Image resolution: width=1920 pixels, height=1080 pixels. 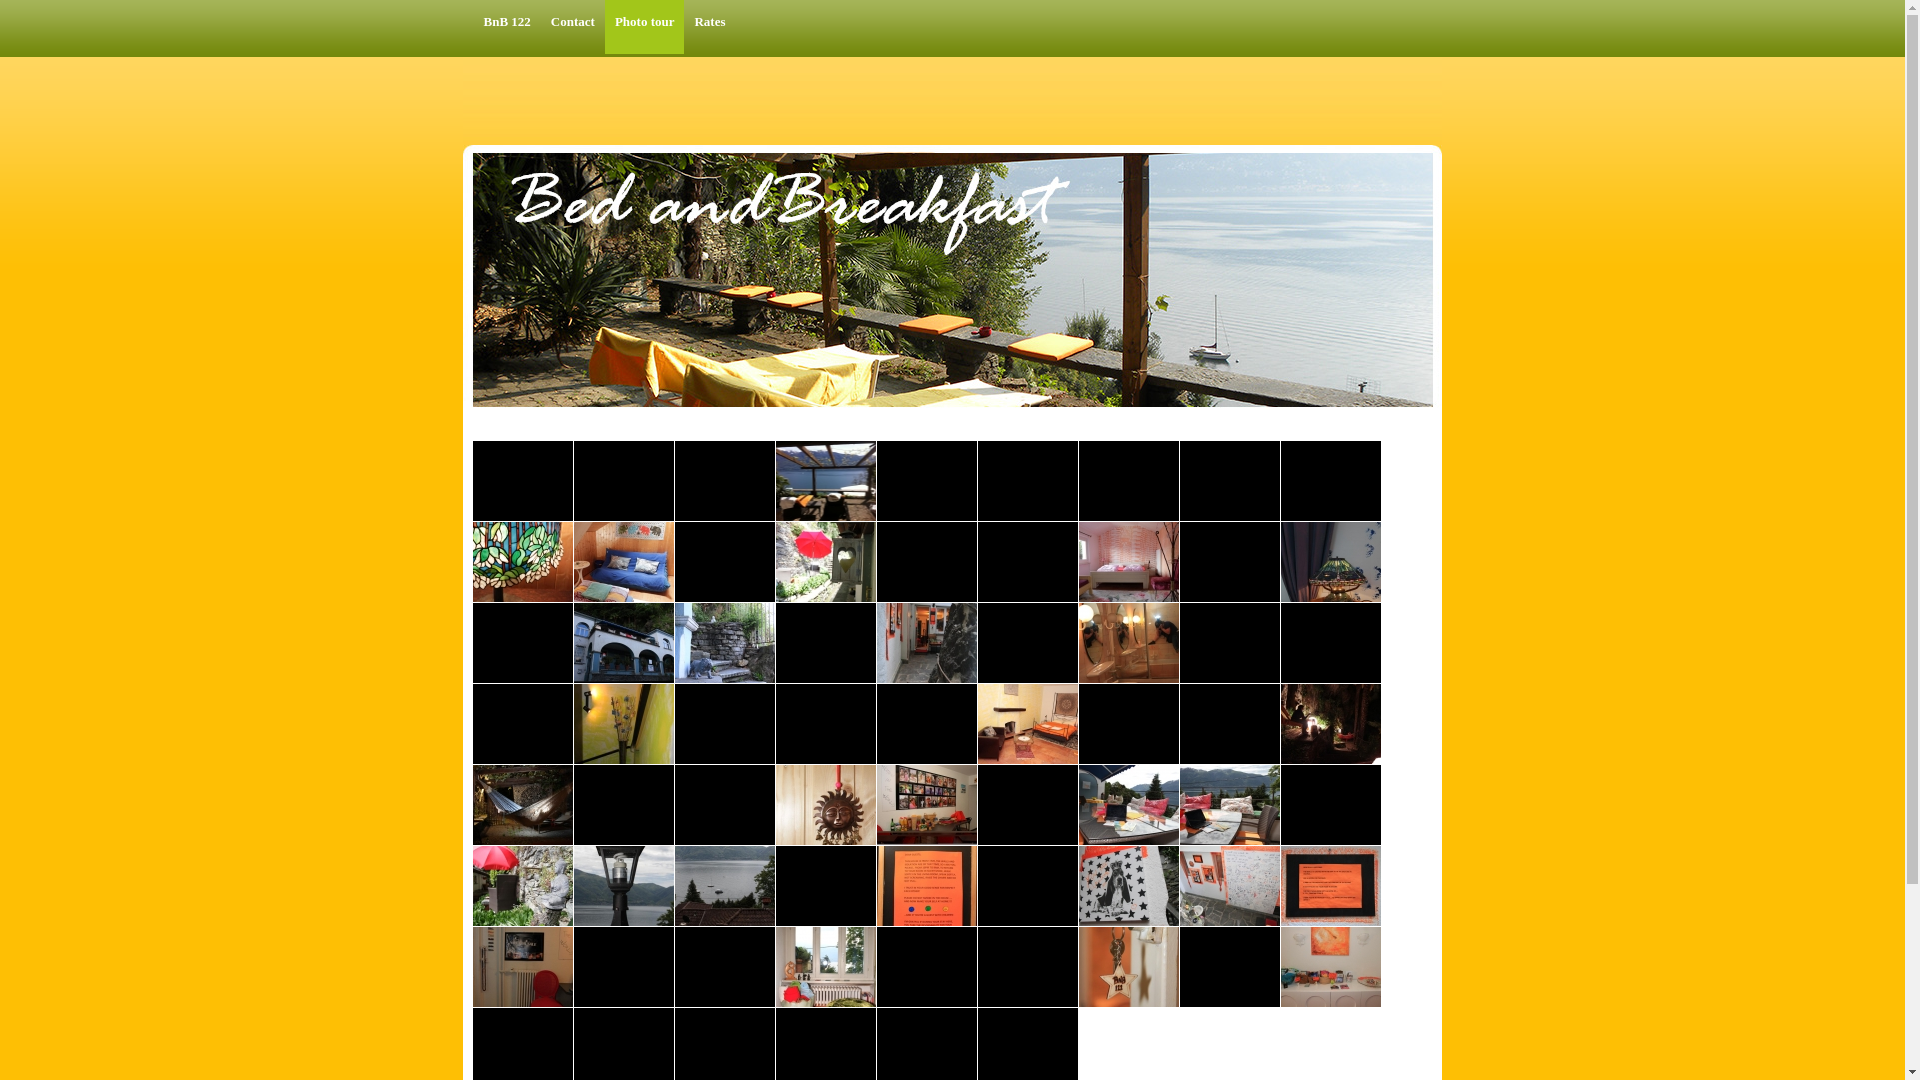 What do you see at coordinates (645, 27) in the screenshot?
I see `Photo tour` at bounding box center [645, 27].